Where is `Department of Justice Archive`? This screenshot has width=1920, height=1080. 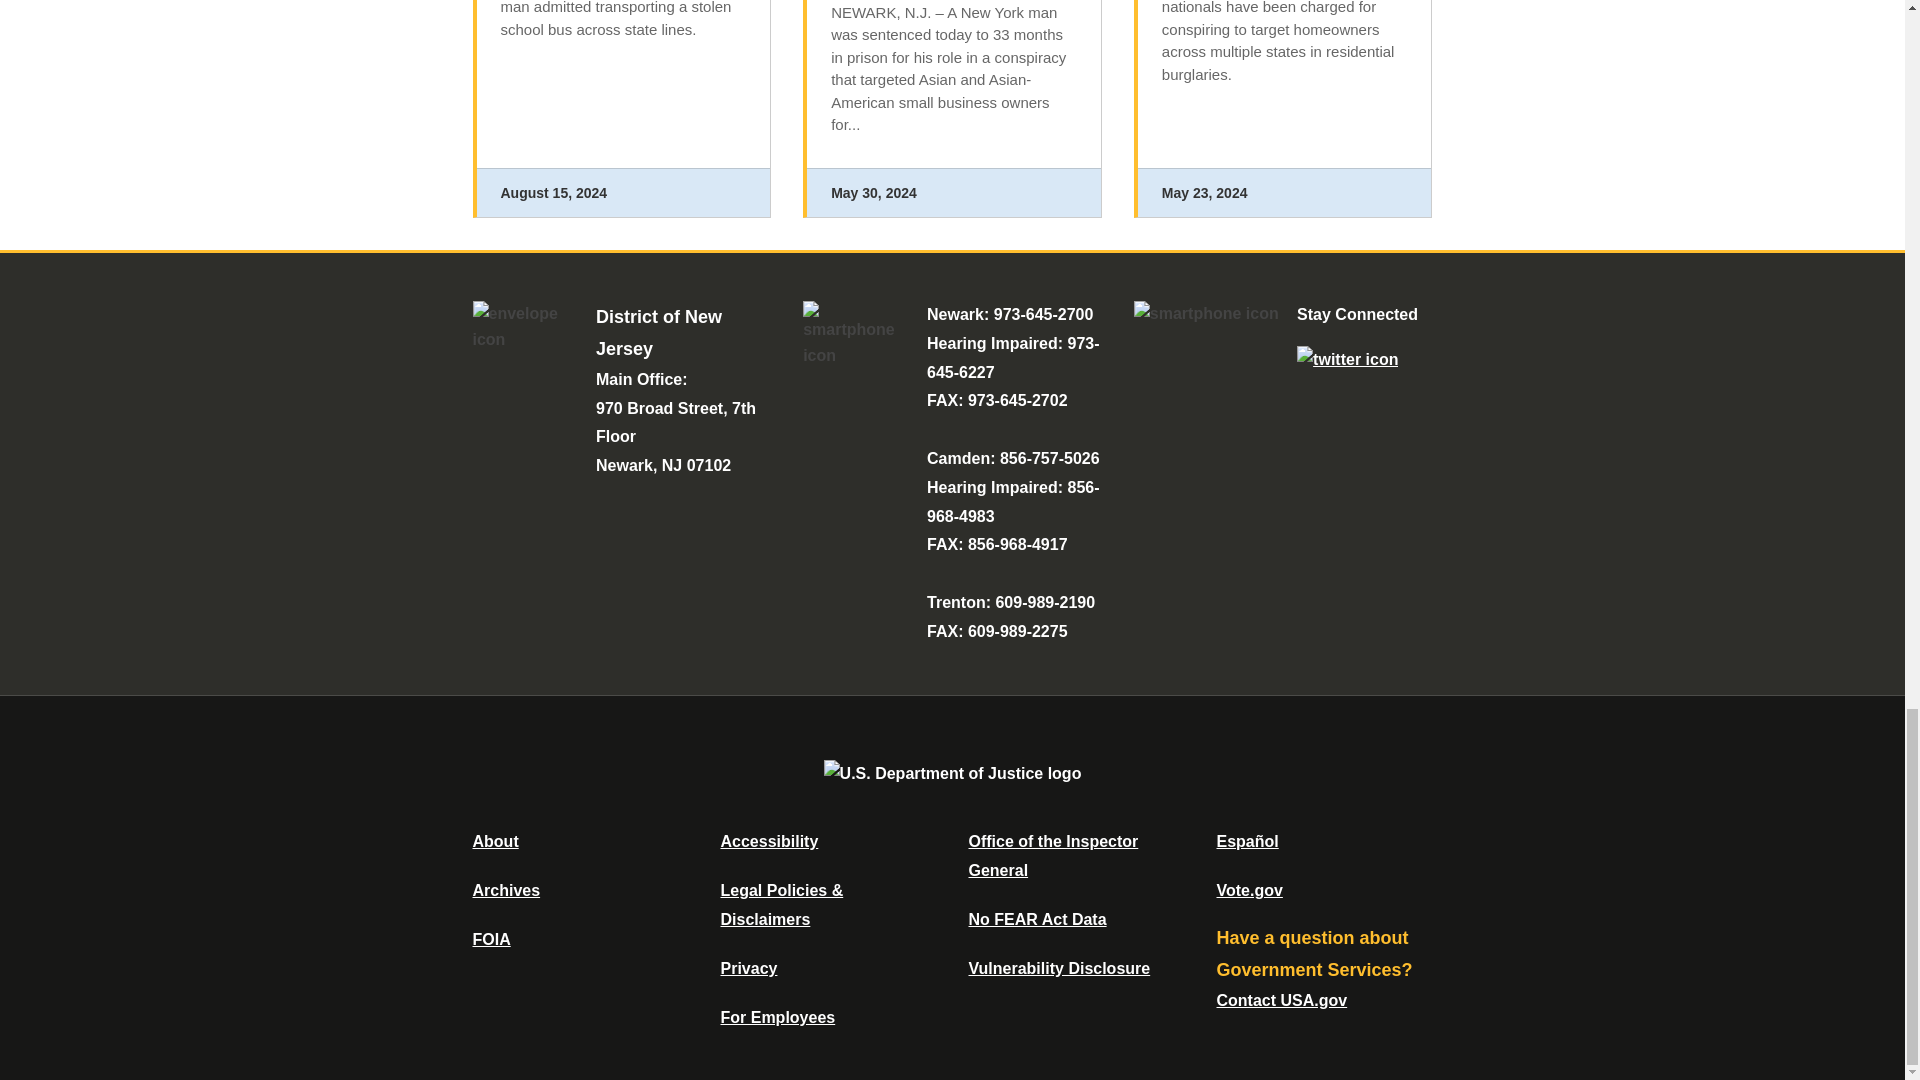 Department of Justice Archive is located at coordinates (506, 890).